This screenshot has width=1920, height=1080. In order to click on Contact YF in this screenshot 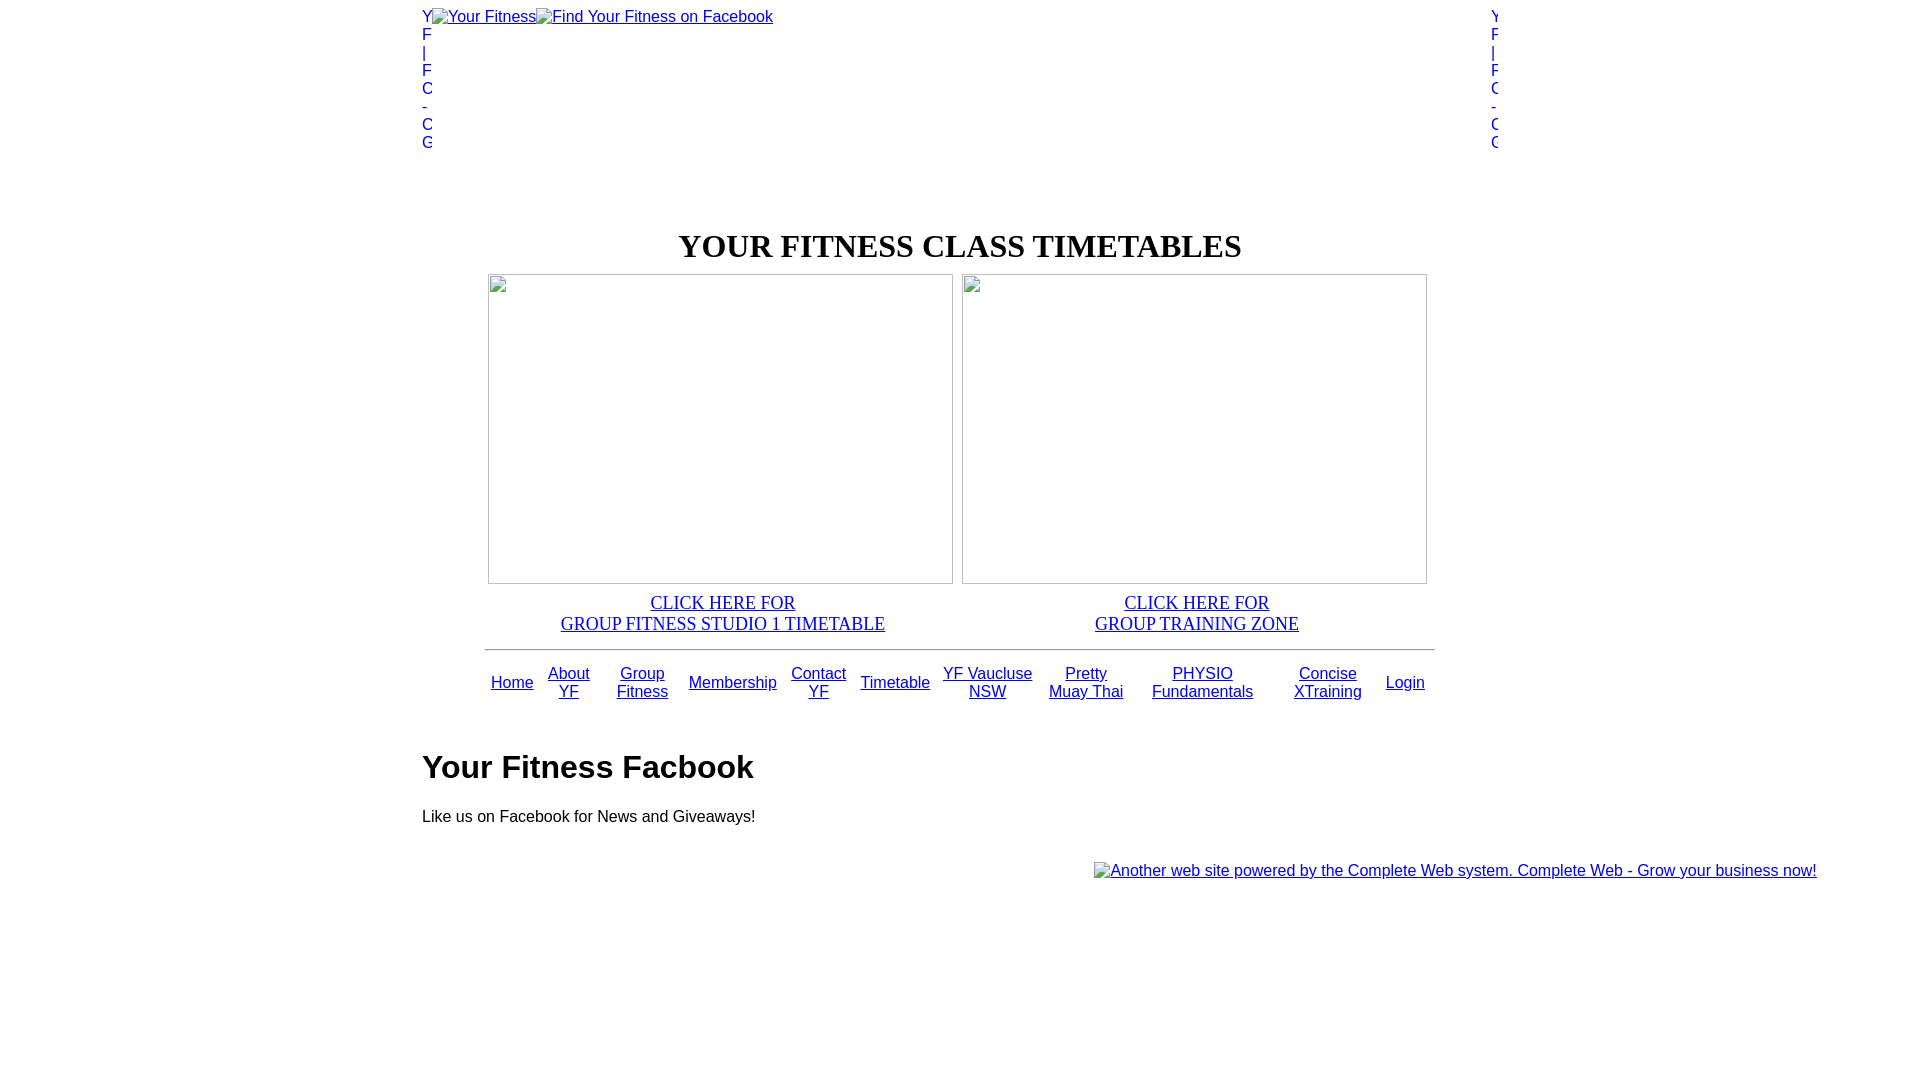, I will do `click(818, 682)`.